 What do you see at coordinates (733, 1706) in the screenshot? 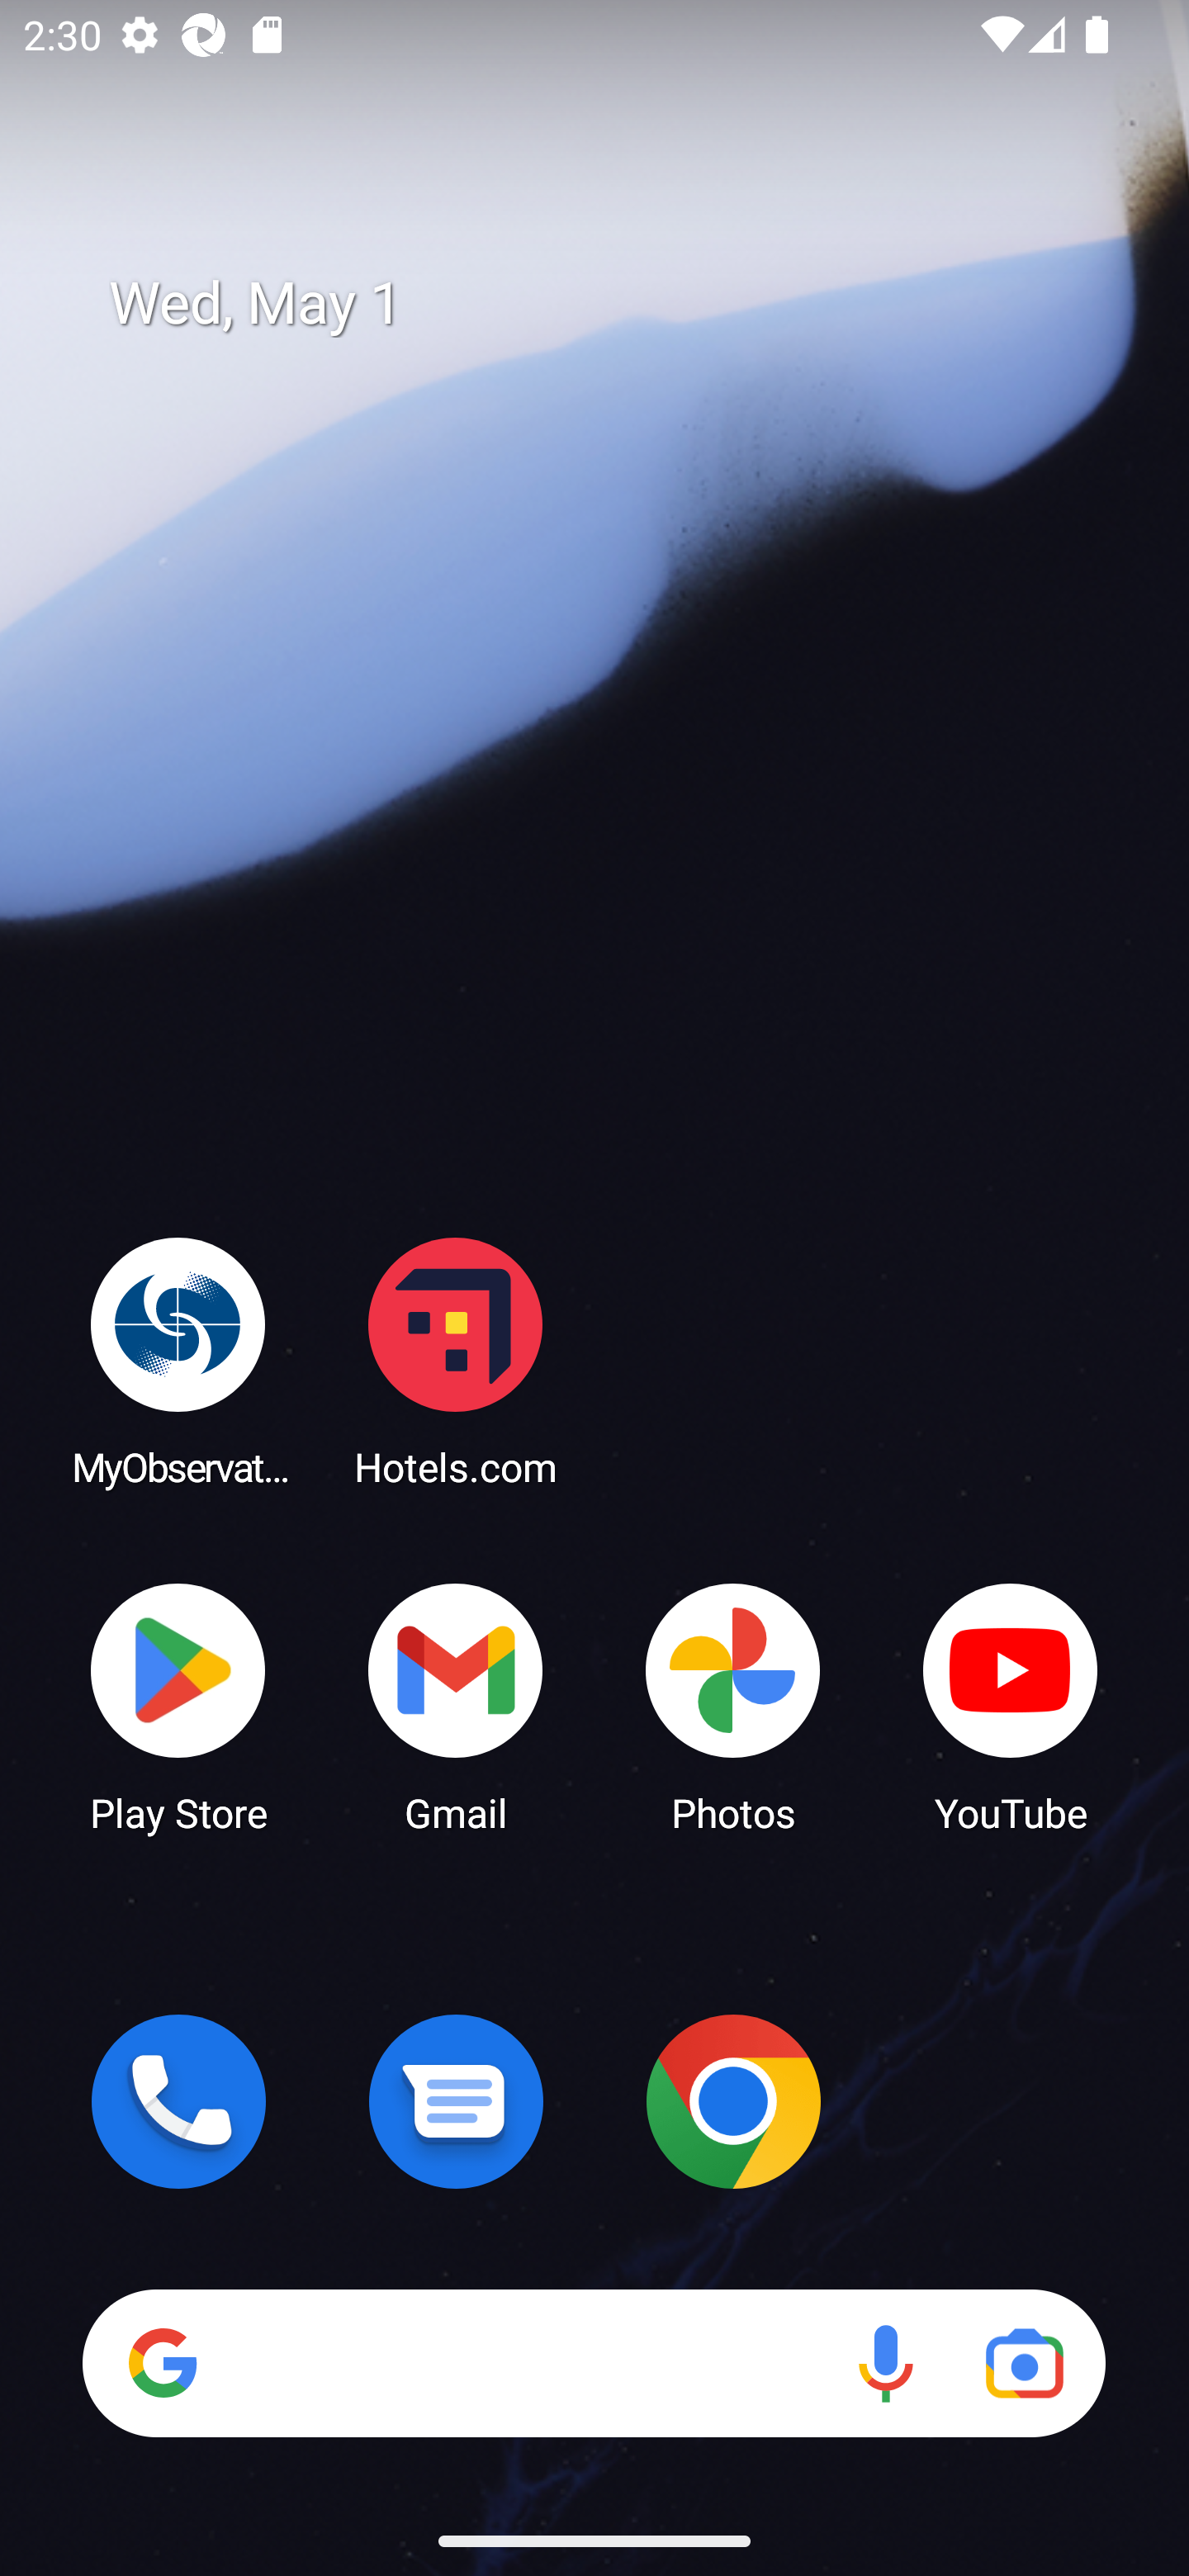
I see `Photos` at bounding box center [733, 1706].